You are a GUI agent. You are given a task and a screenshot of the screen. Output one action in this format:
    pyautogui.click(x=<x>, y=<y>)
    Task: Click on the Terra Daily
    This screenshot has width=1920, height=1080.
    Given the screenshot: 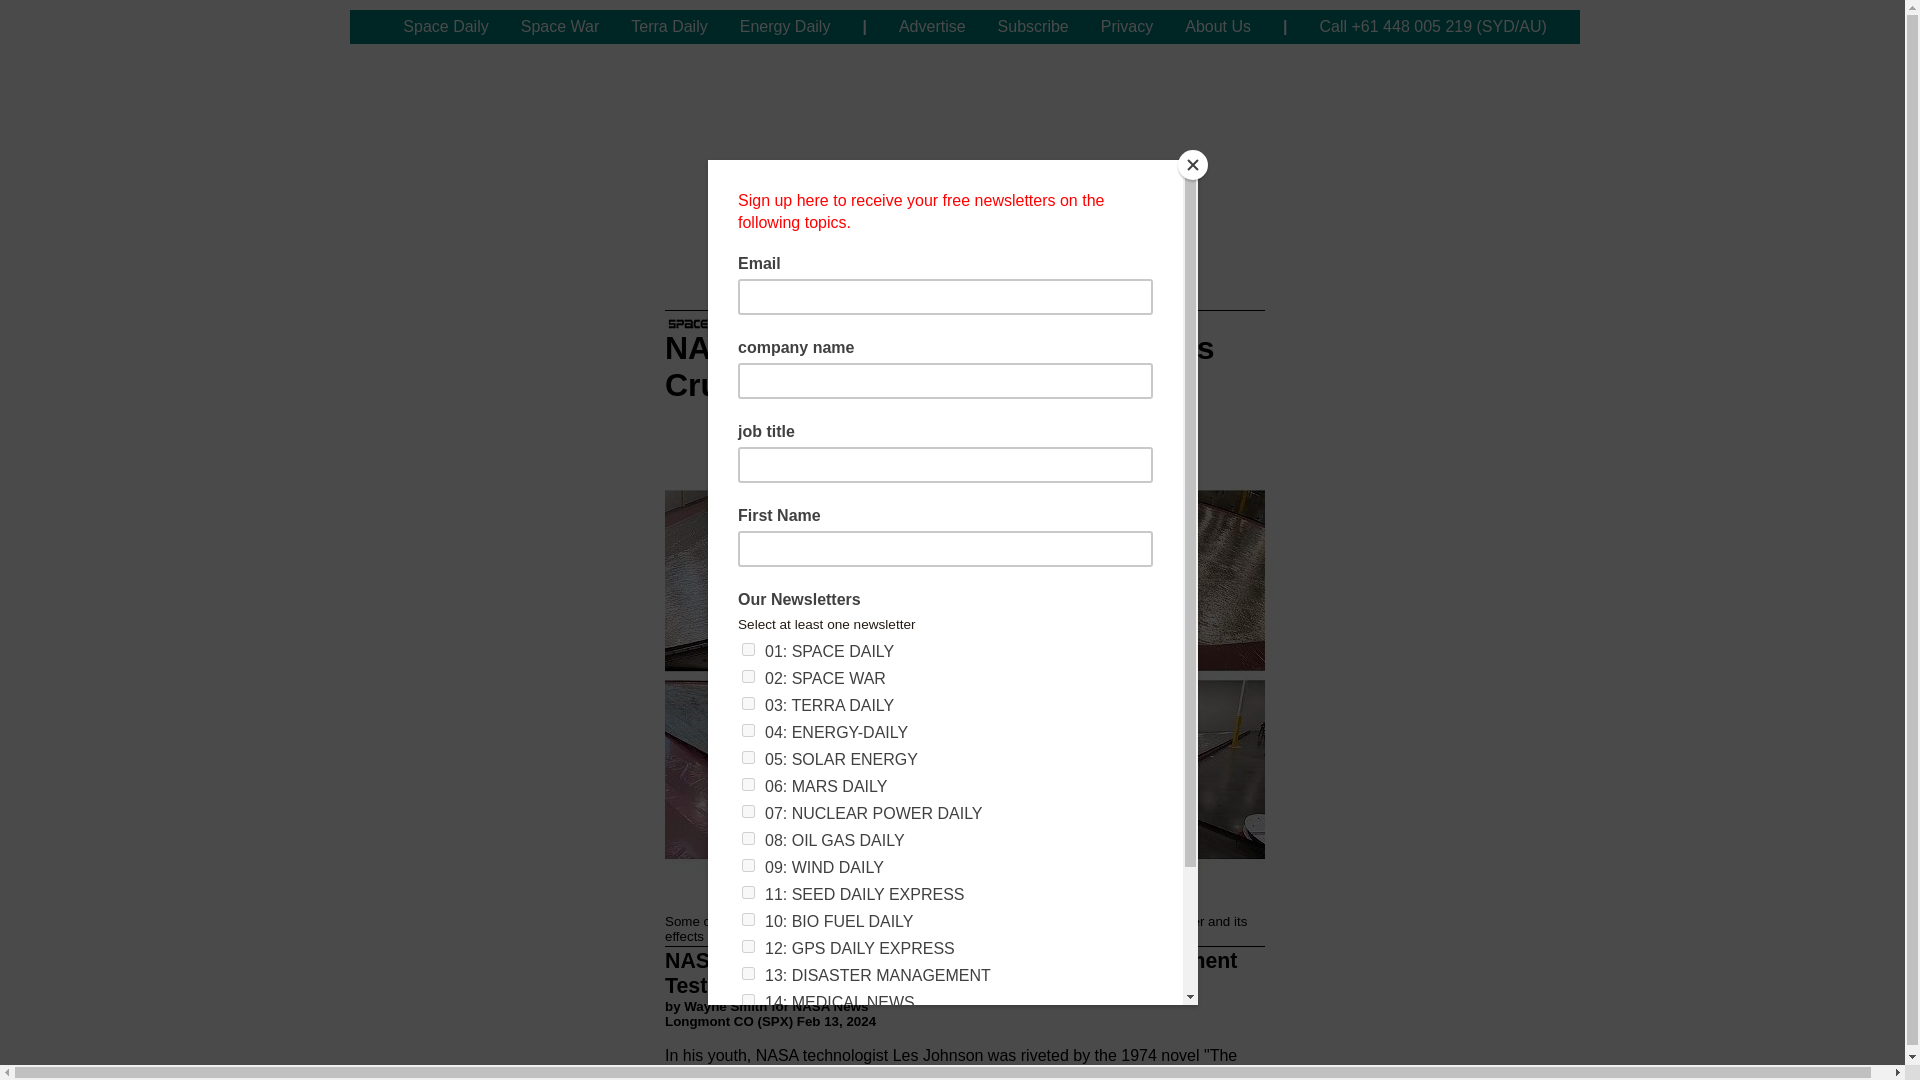 What is the action you would take?
    pyautogui.click(x=668, y=26)
    